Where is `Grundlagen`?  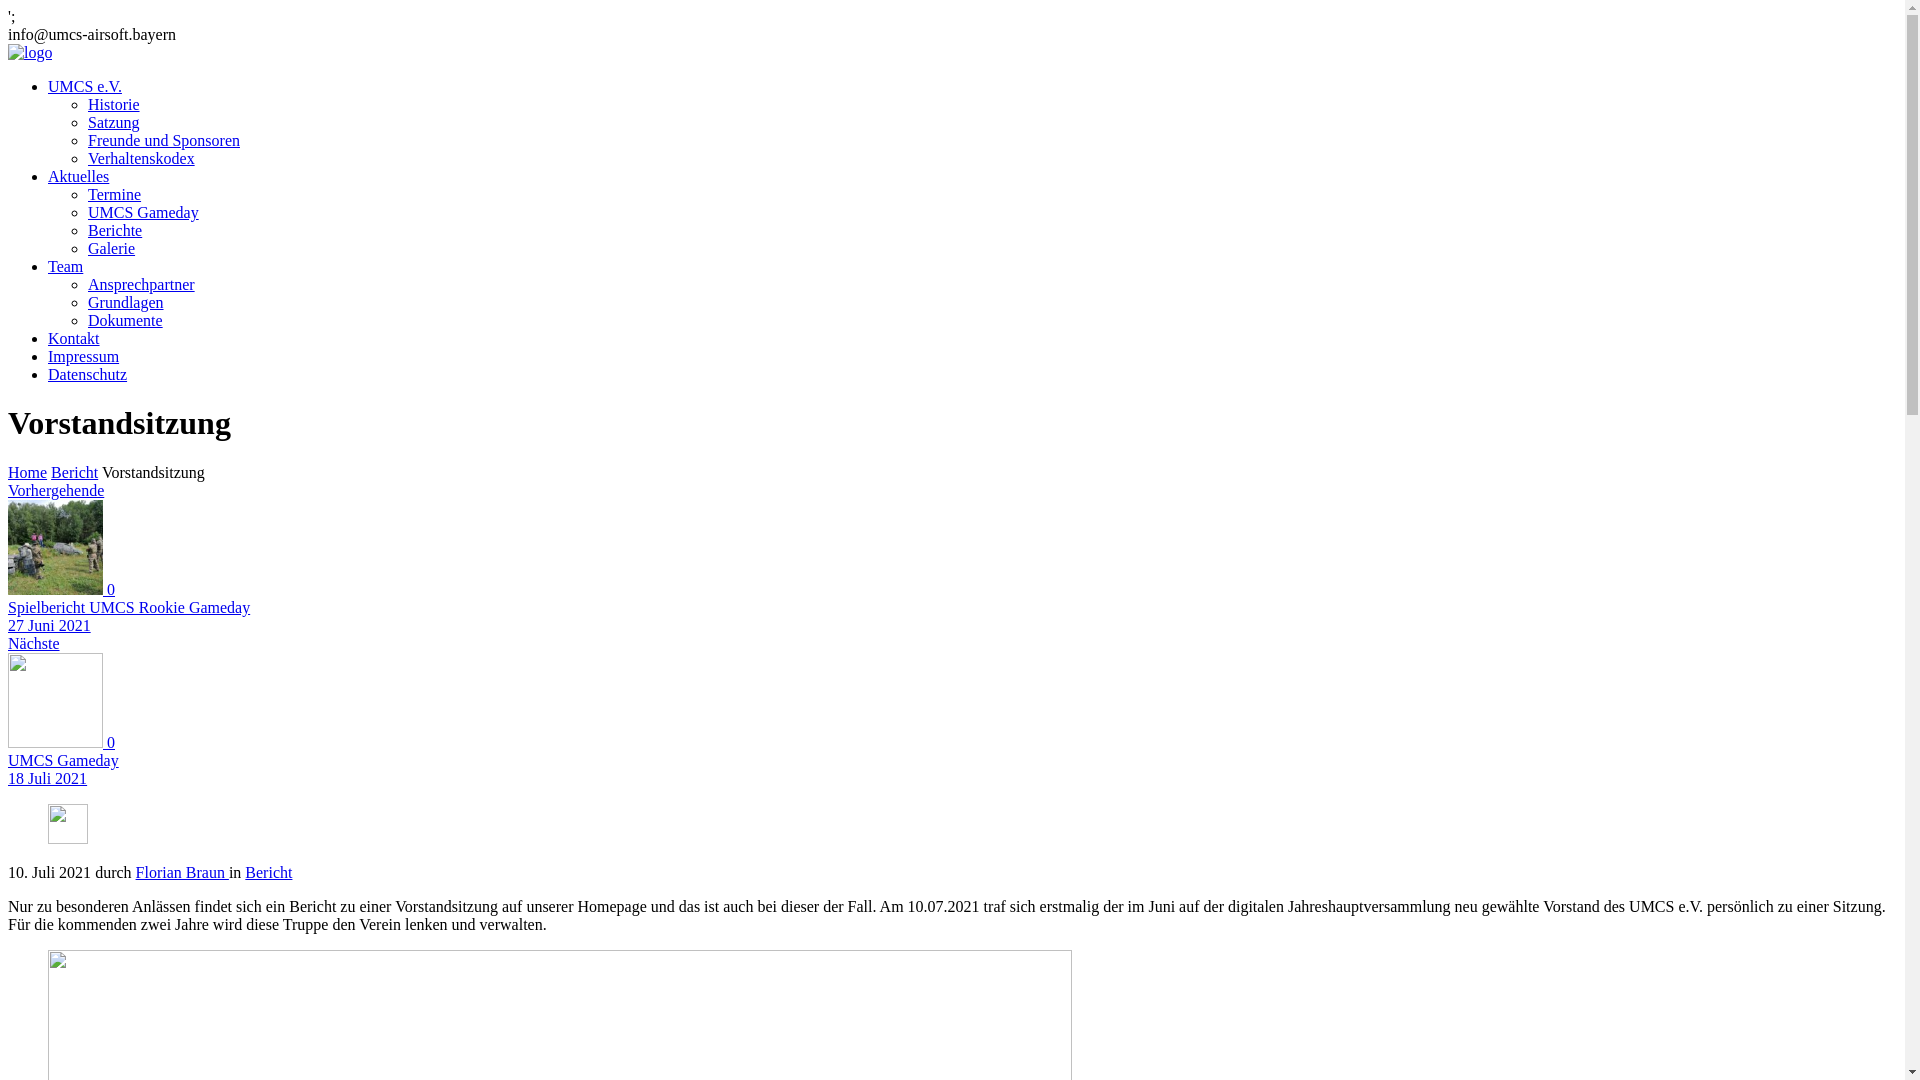
Grundlagen is located at coordinates (126, 302).